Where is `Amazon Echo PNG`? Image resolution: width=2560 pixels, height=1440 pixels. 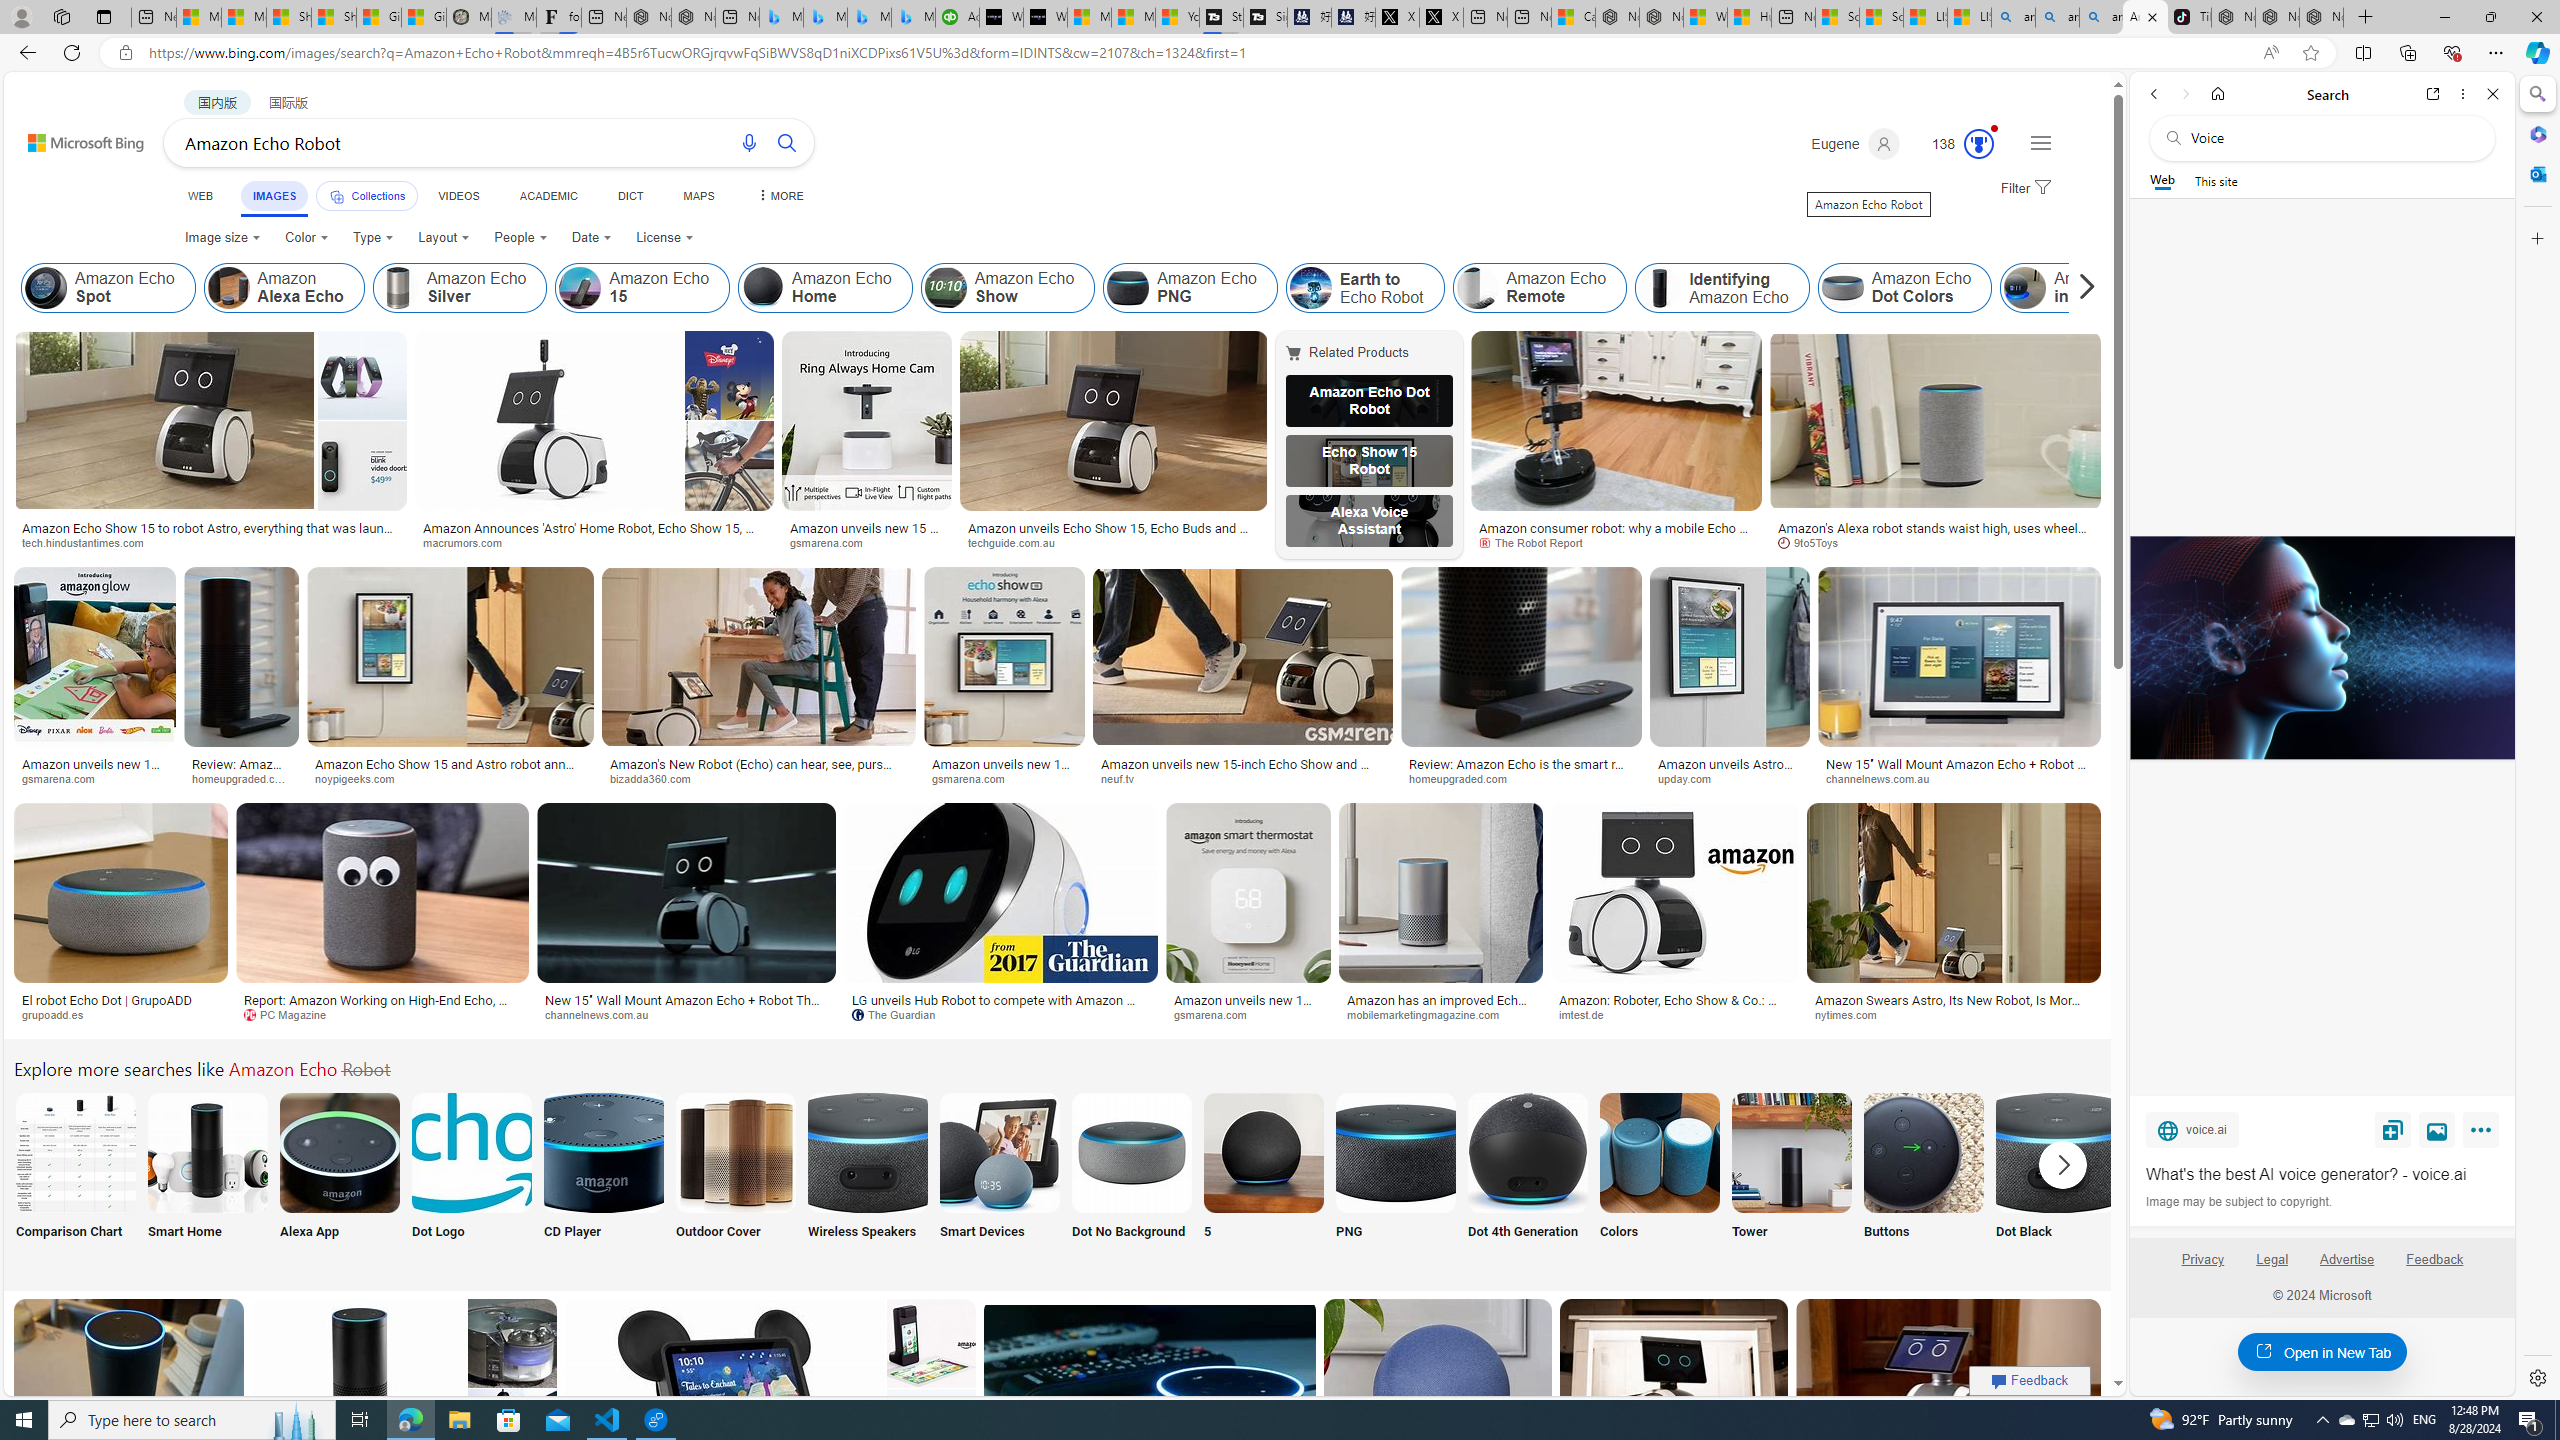
Amazon Echo PNG is located at coordinates (1396, 1152).